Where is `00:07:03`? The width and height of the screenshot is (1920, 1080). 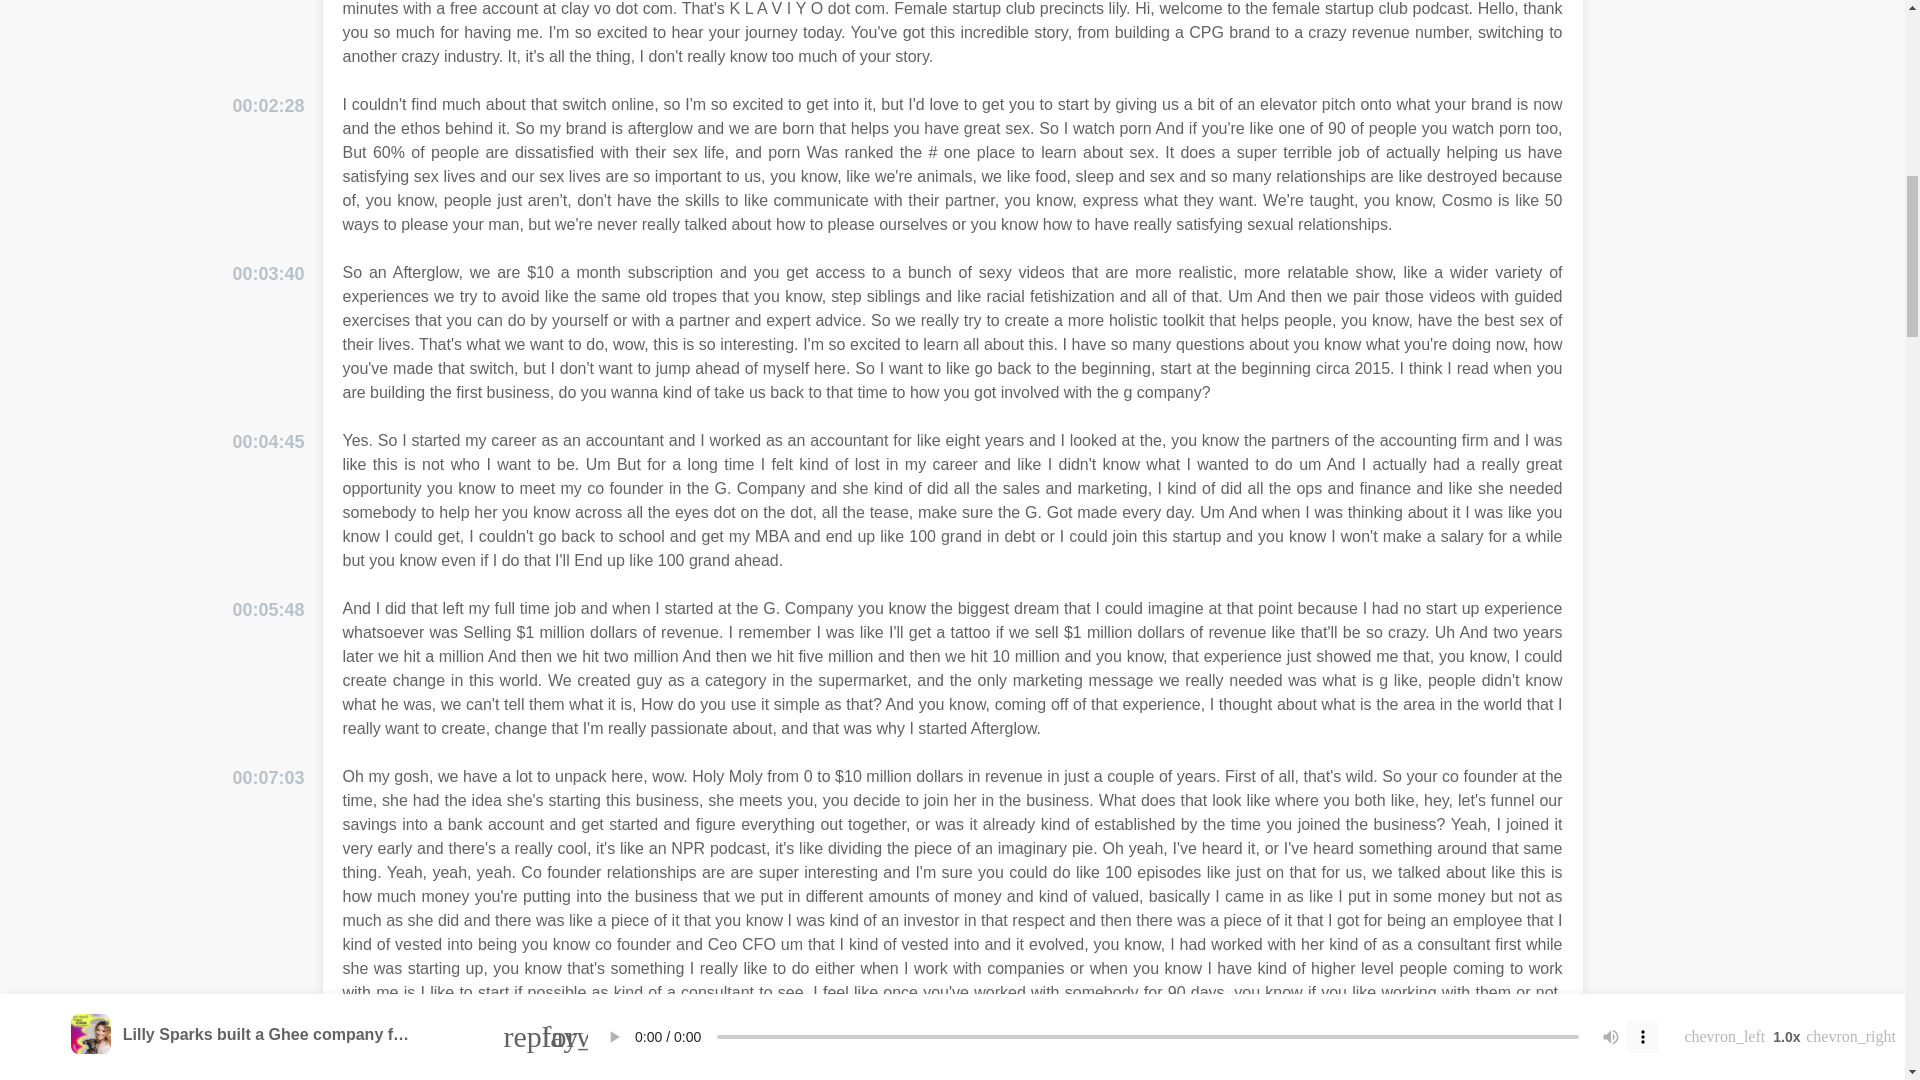 00:07:03 is located at coordinates (268, 778).